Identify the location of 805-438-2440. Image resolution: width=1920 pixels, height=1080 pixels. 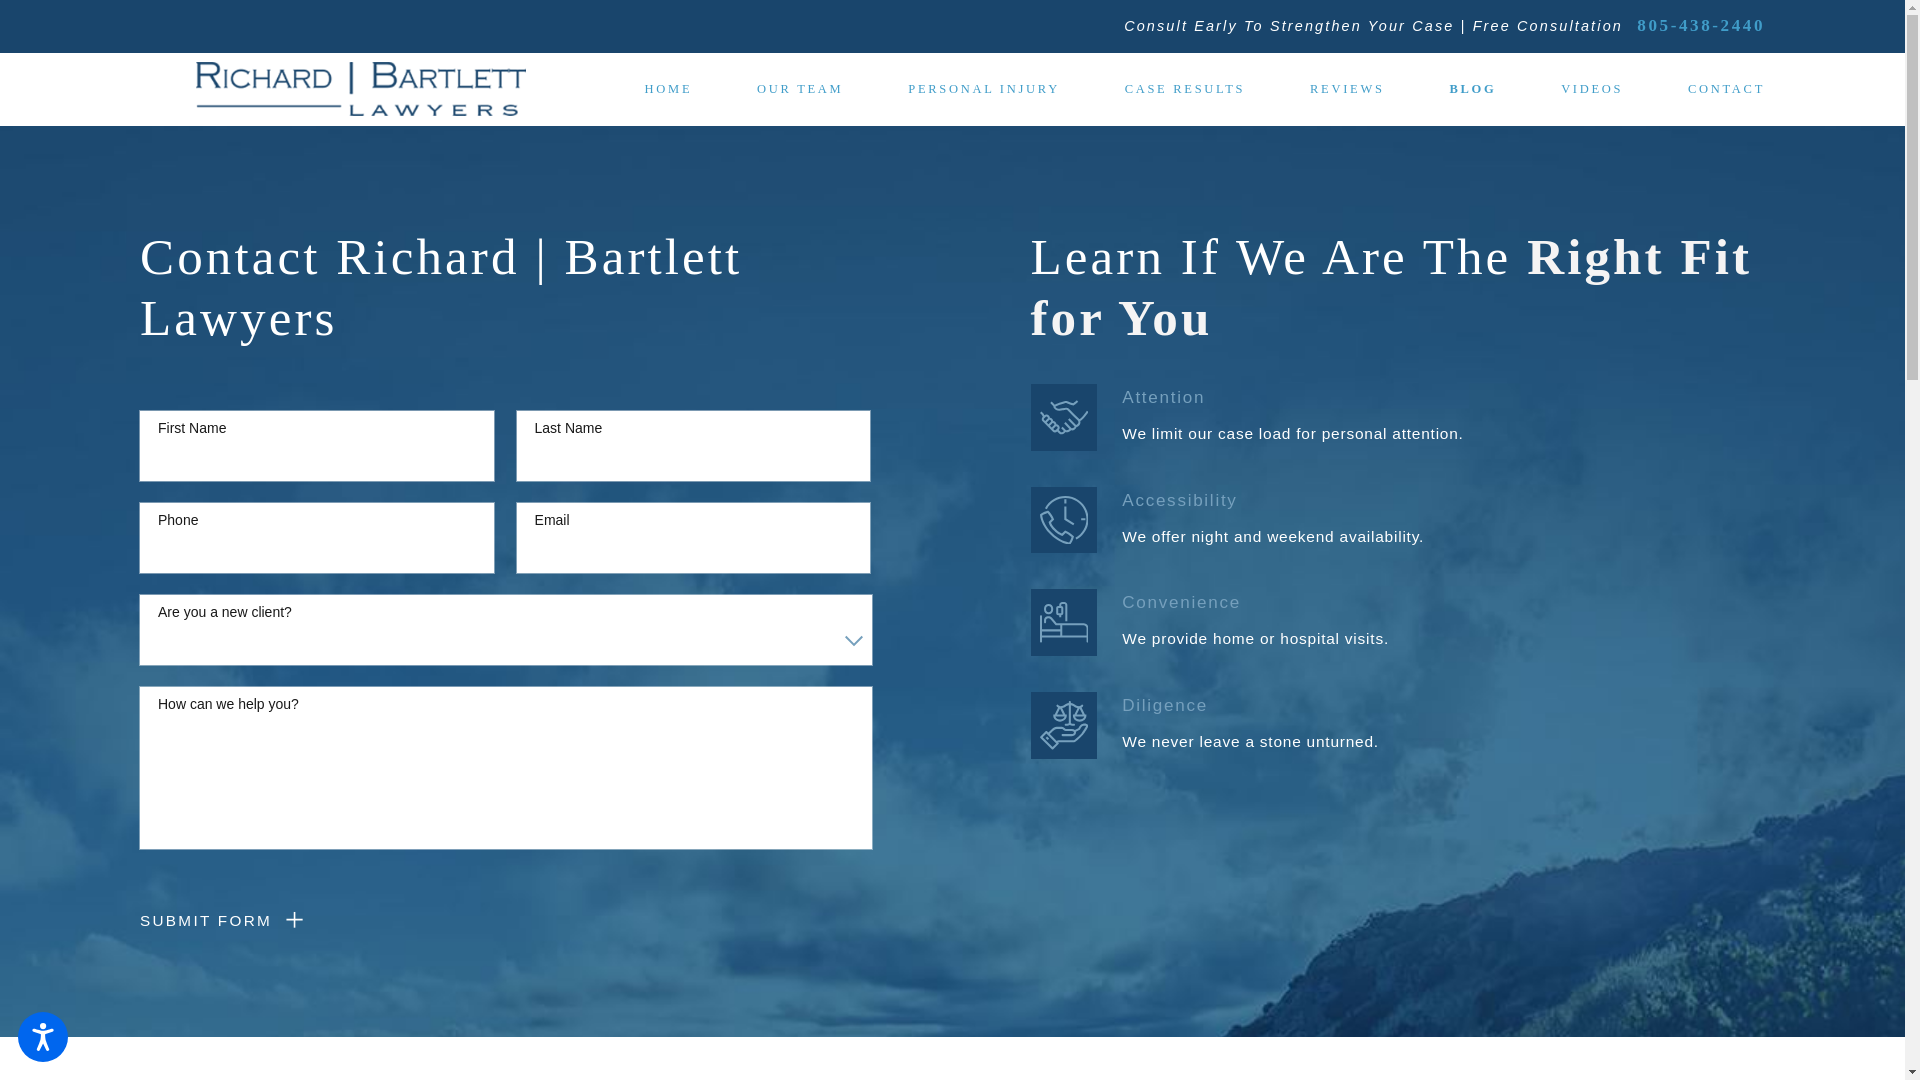
(1700, 26).